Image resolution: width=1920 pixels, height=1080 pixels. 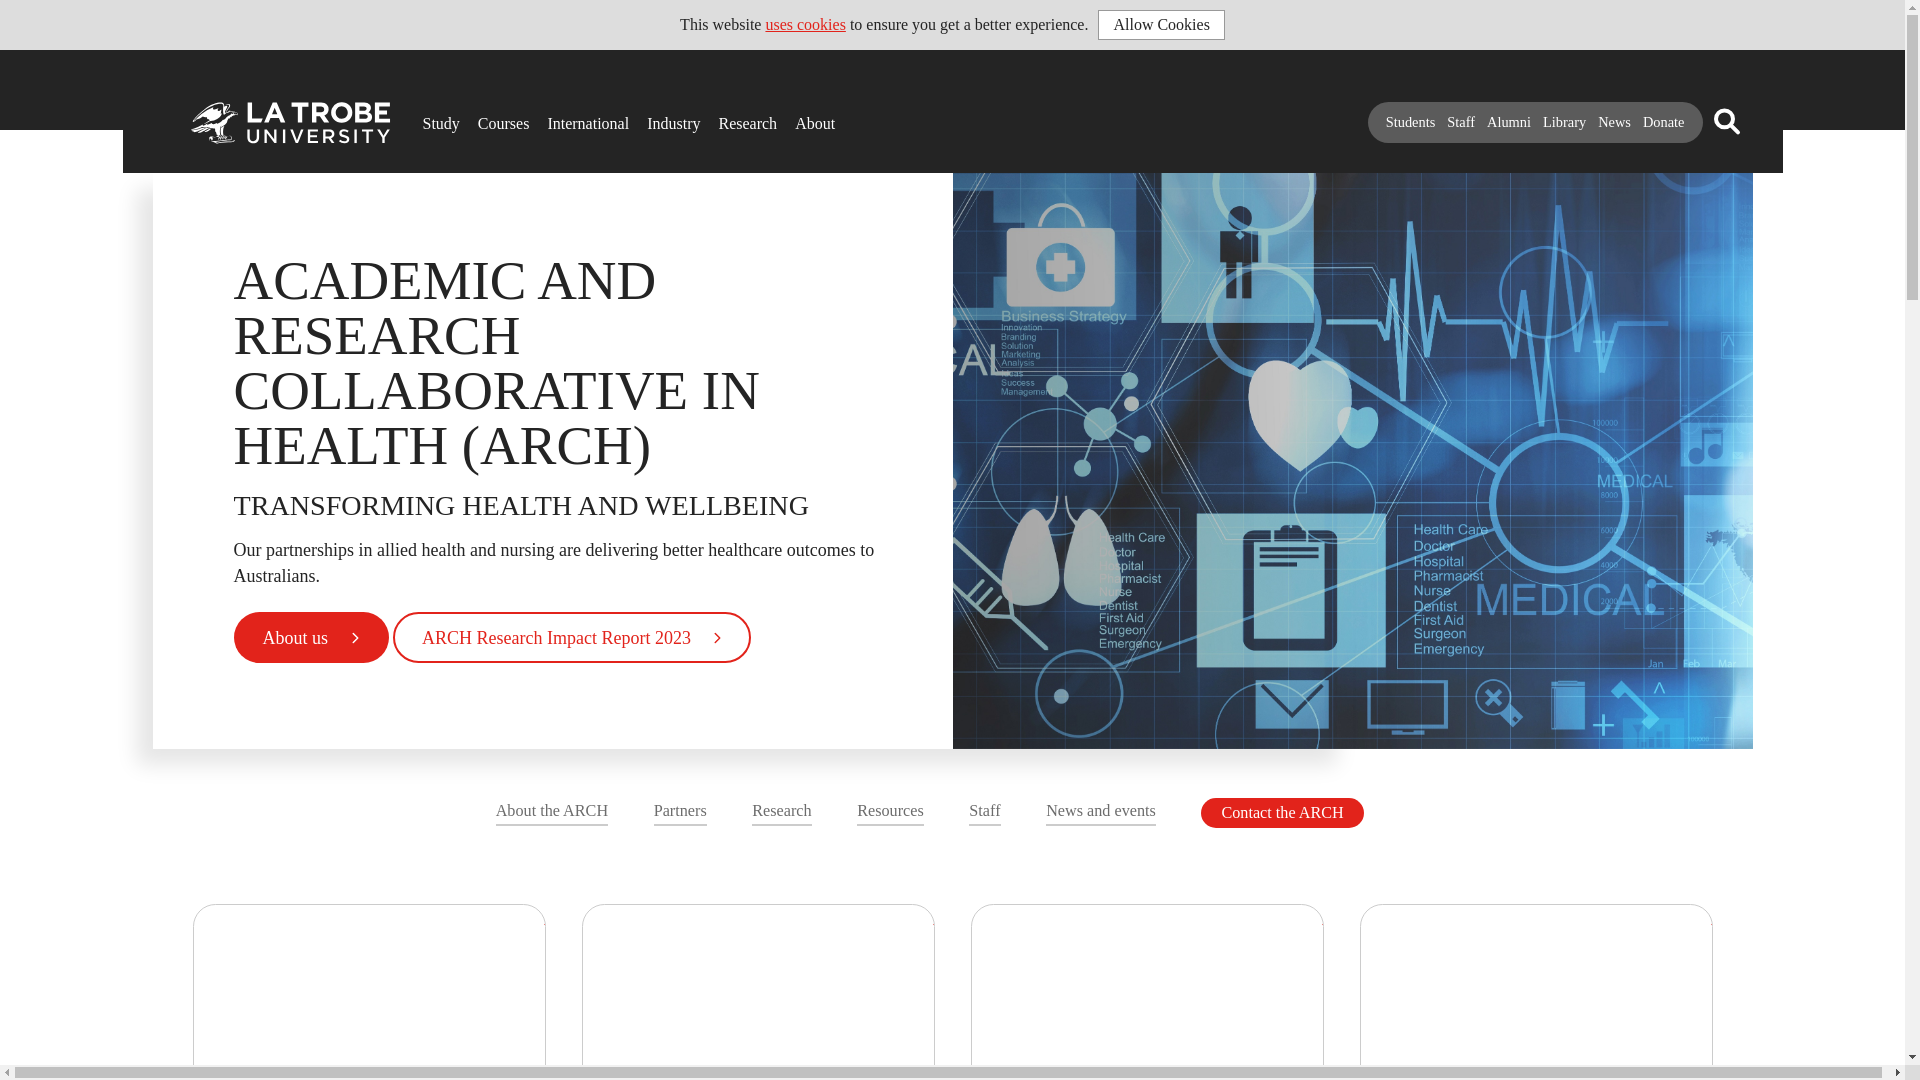 I want to click on Study with us, so click(x=428, y=116).